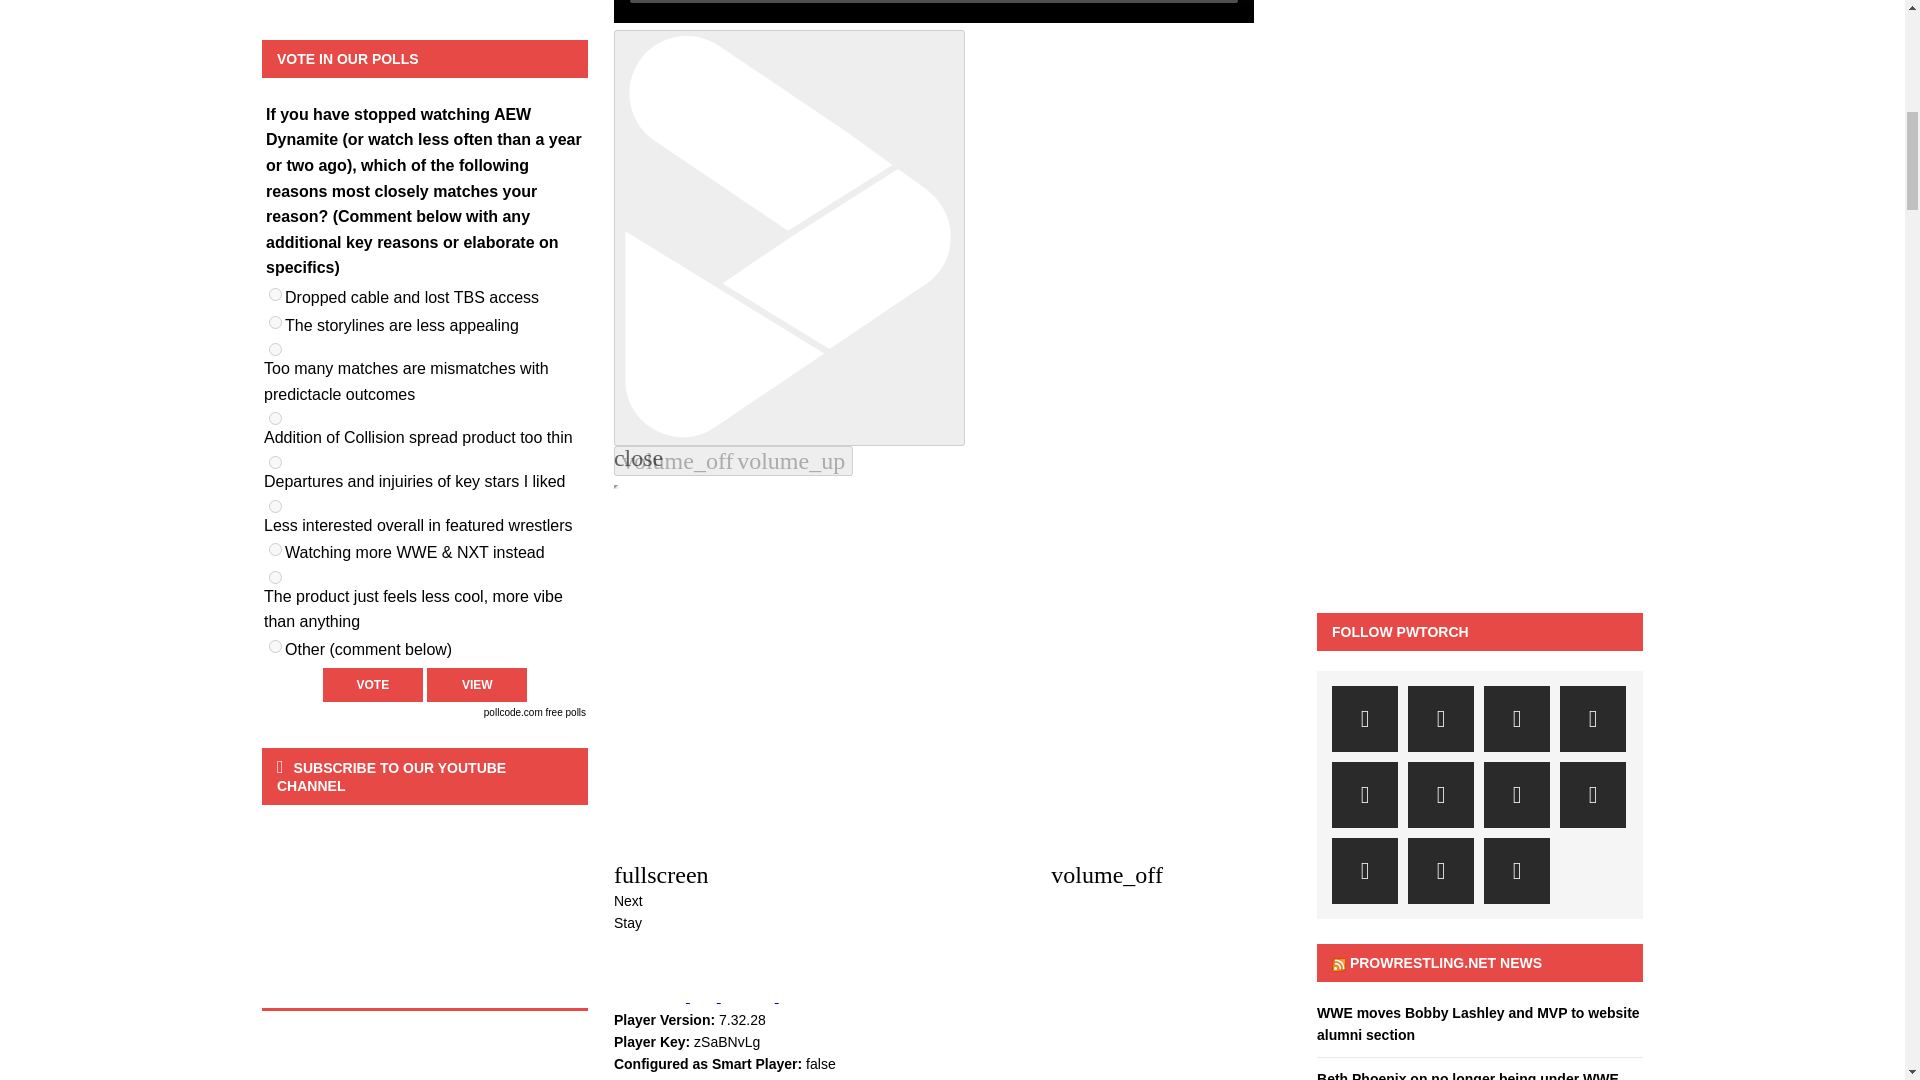  I want to click on 6, so click(275, 506).